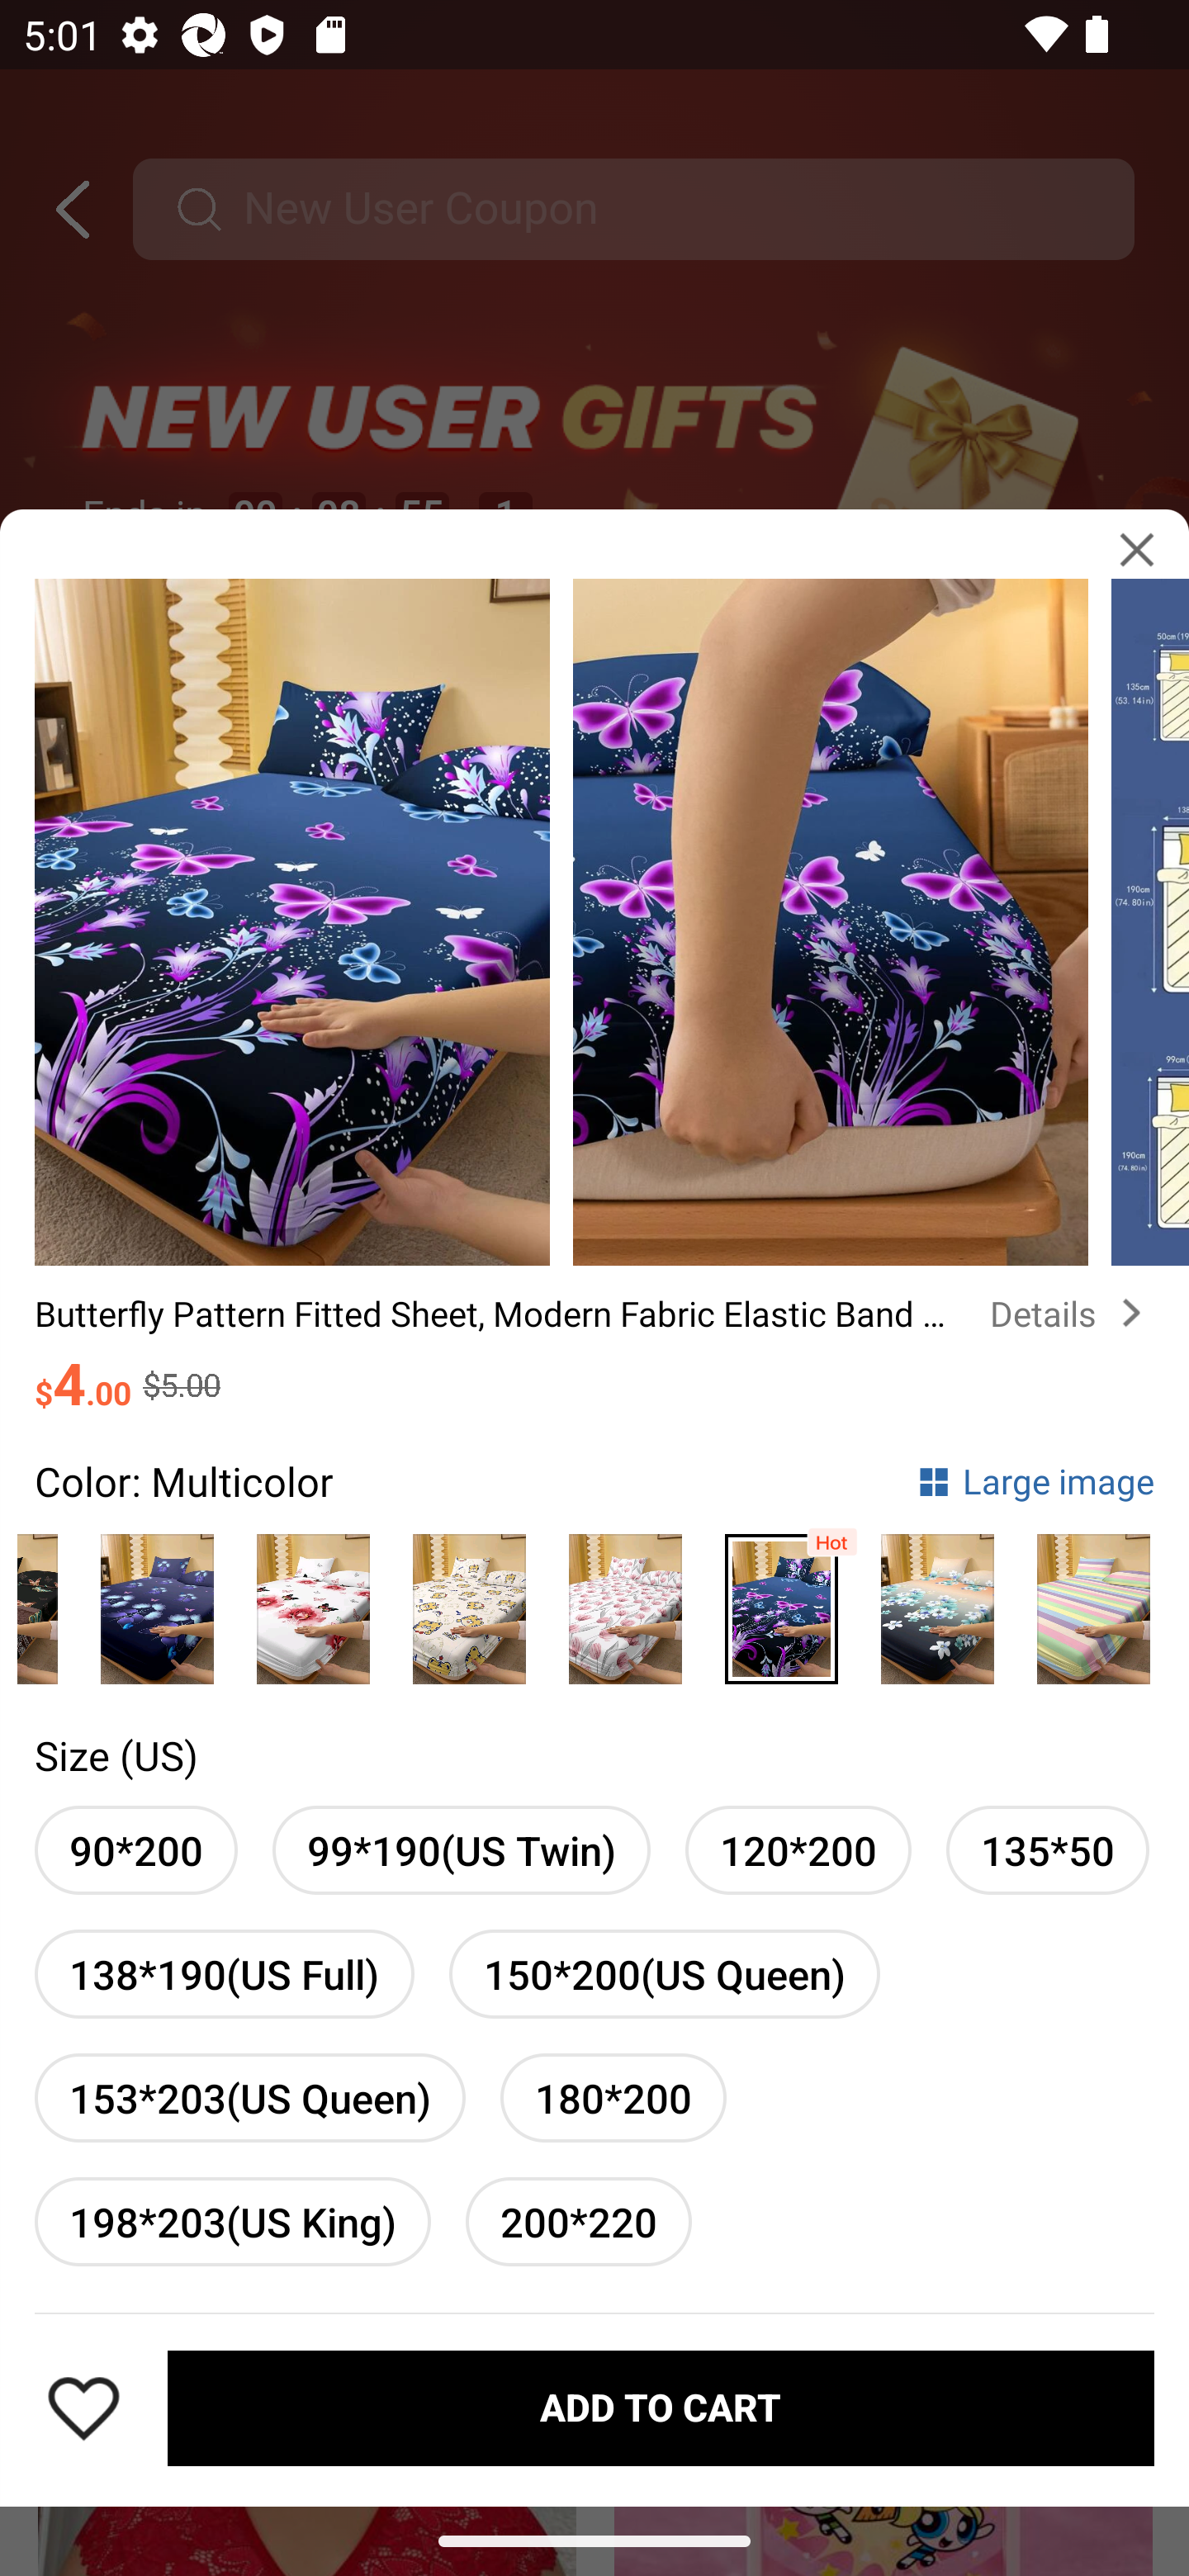 The image size is (1189, 2576). What do you see at coordinates (613, 2097) in the screenshot?
I see `180*200 180*200unselected option` at bounding box center [613, 2097].